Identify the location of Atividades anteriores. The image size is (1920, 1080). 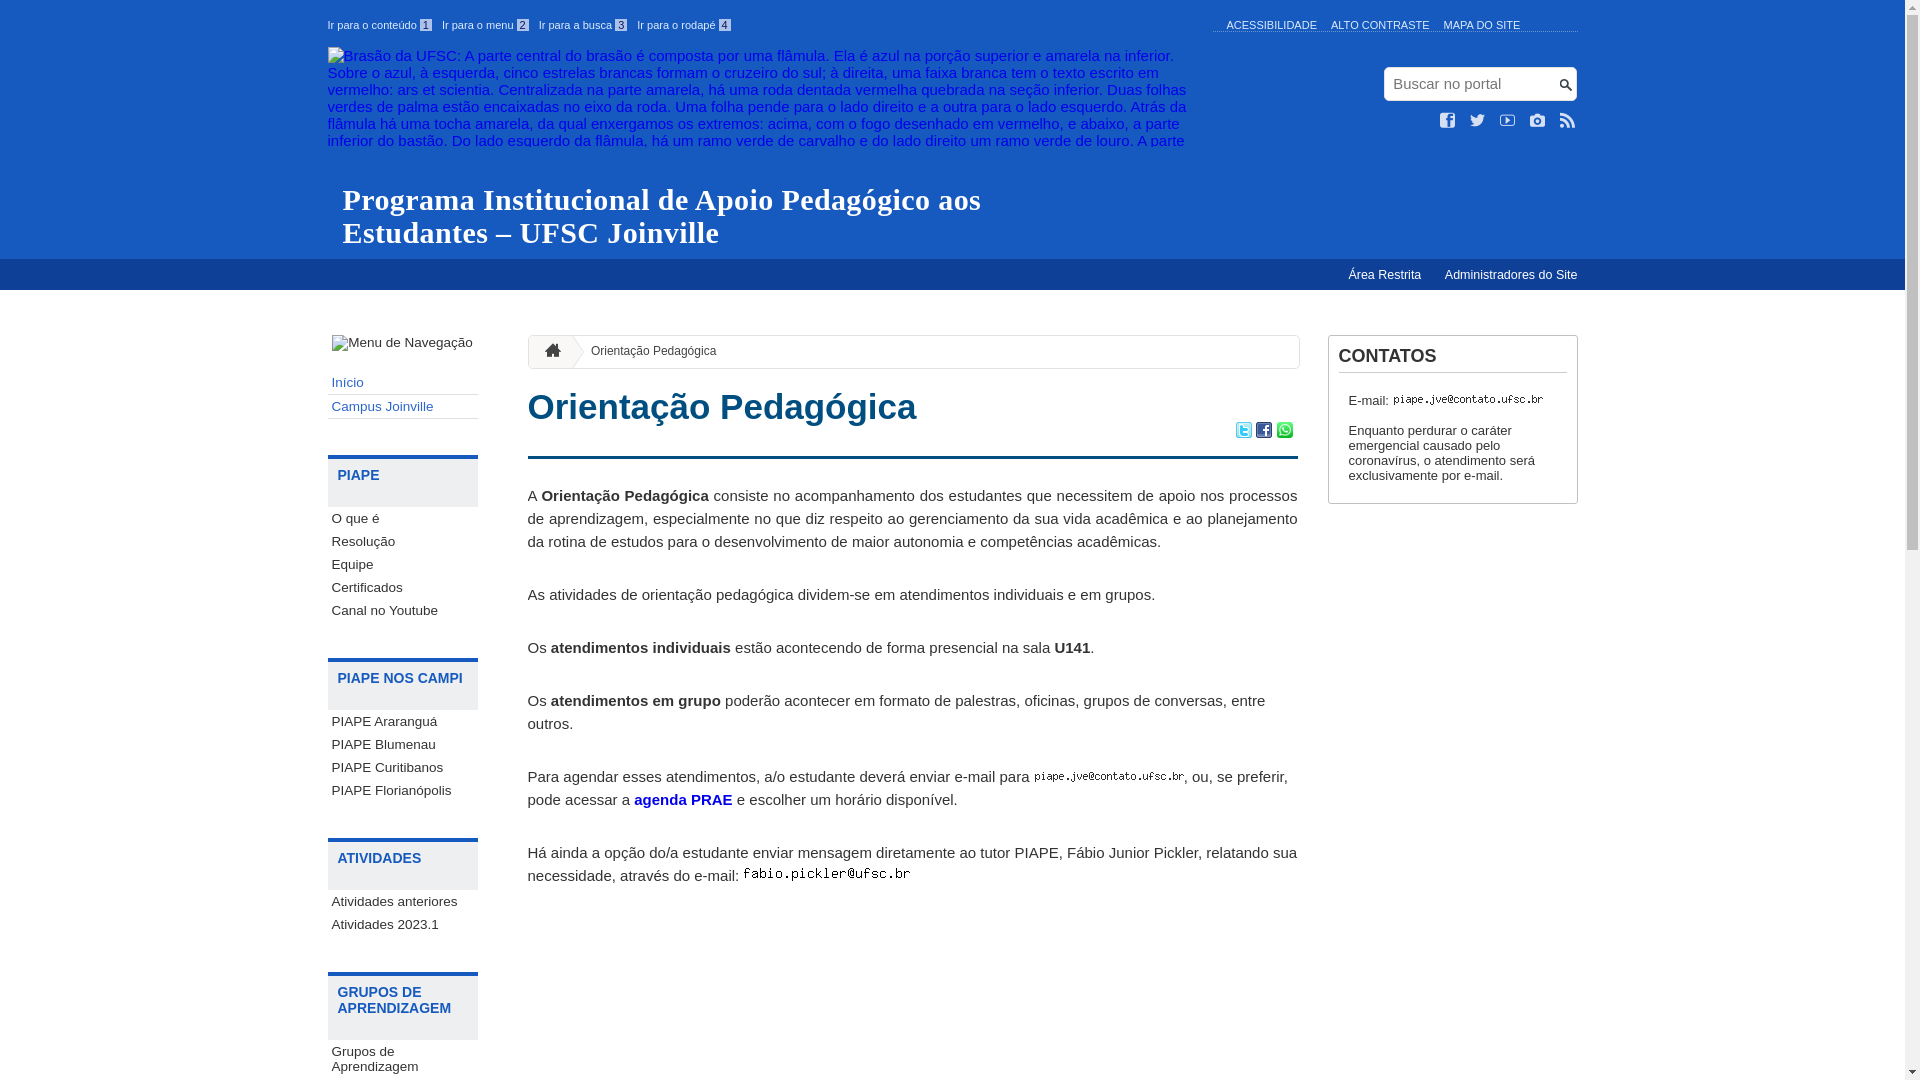
(403, 902).